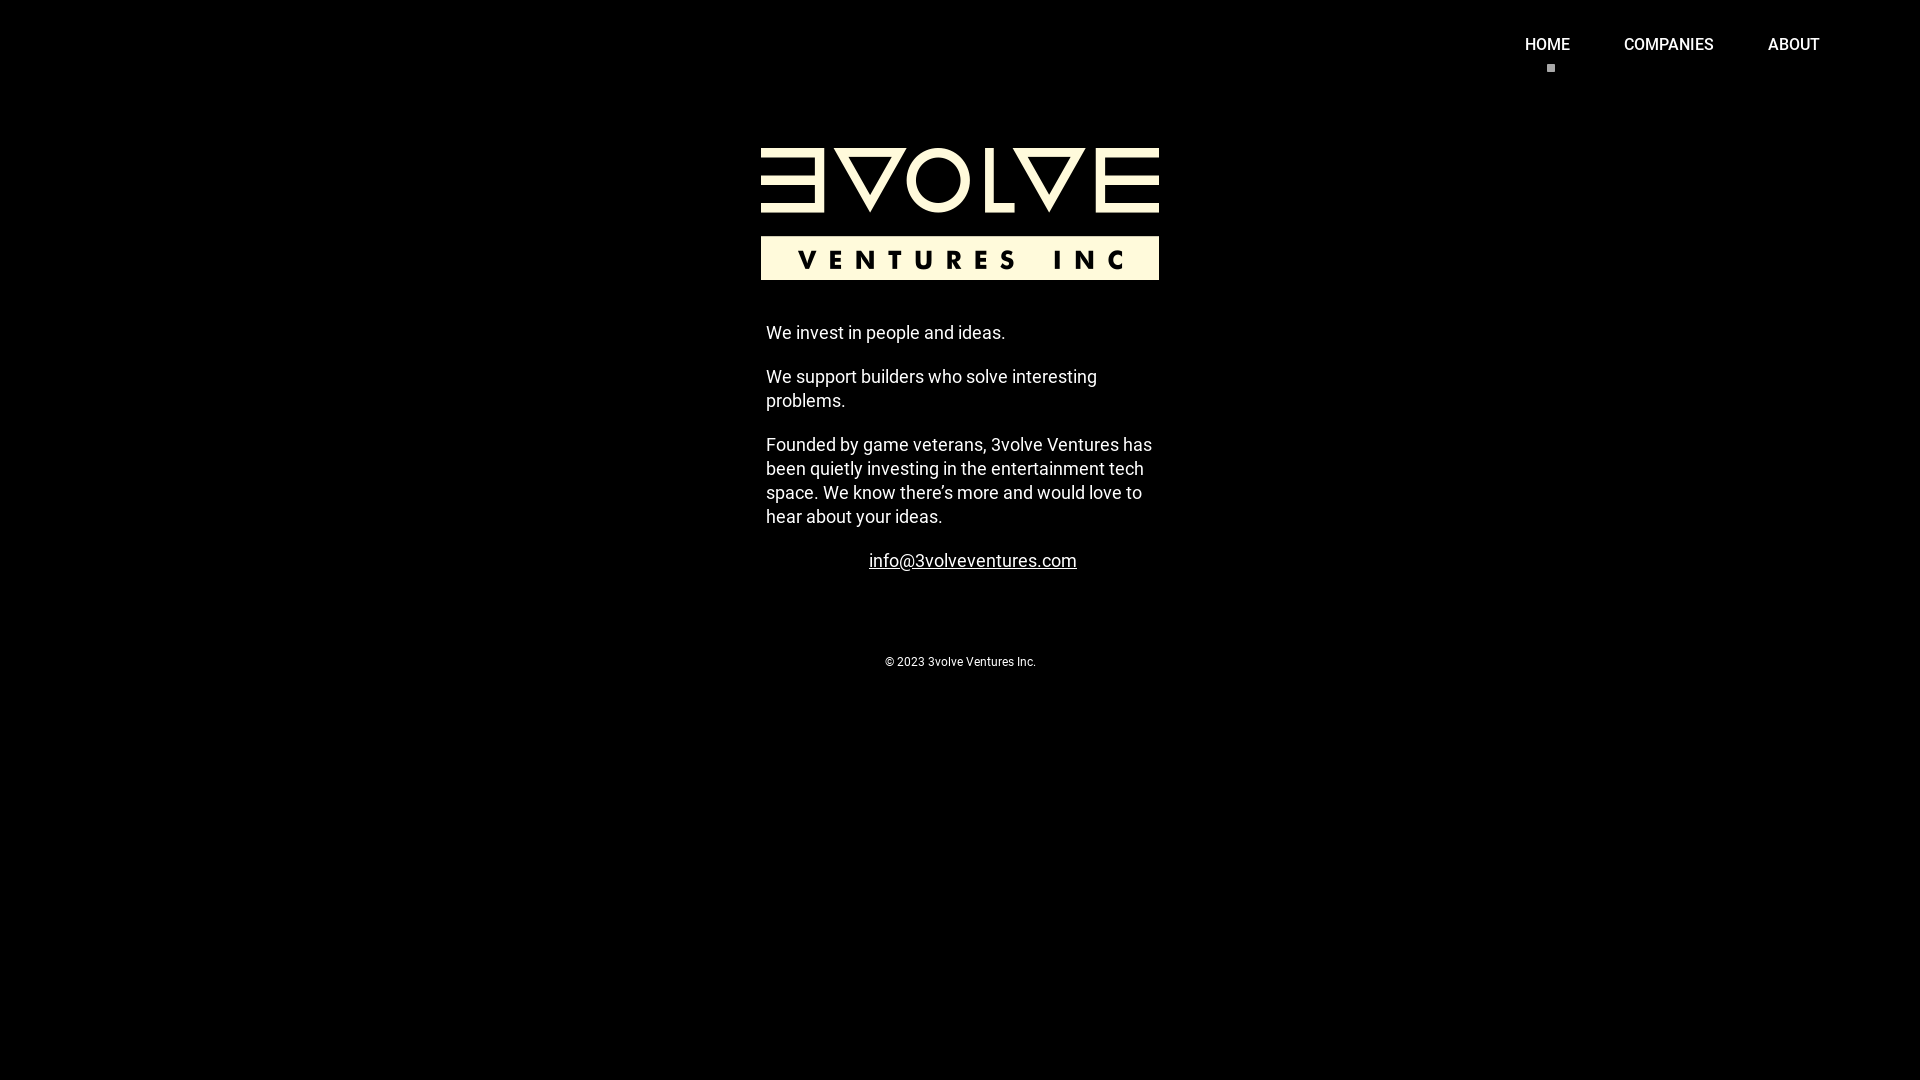  Describe the element at coordinates (1794, 45) in the screenshot. I see `ABOUT` at that location.